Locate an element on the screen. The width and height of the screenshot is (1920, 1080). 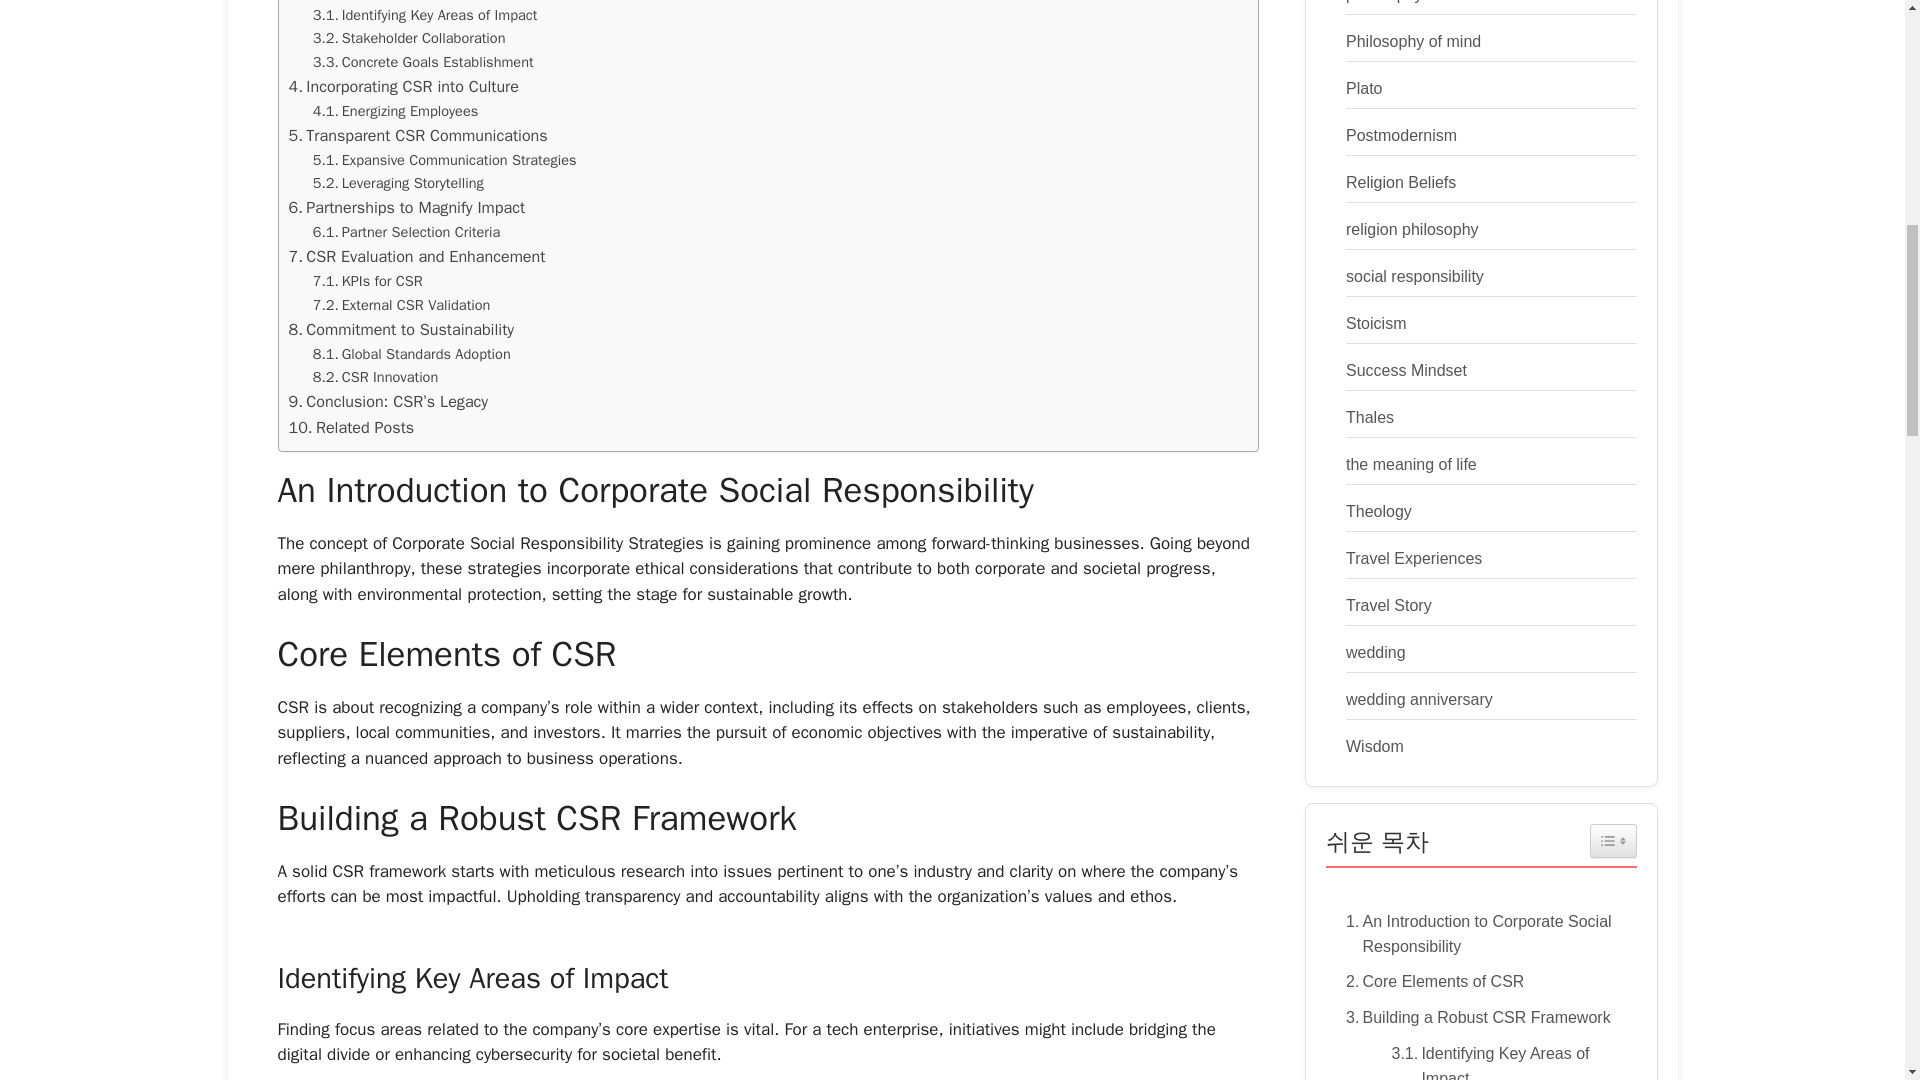
Leveraging Storytelling is located at coordinates (398, 183).